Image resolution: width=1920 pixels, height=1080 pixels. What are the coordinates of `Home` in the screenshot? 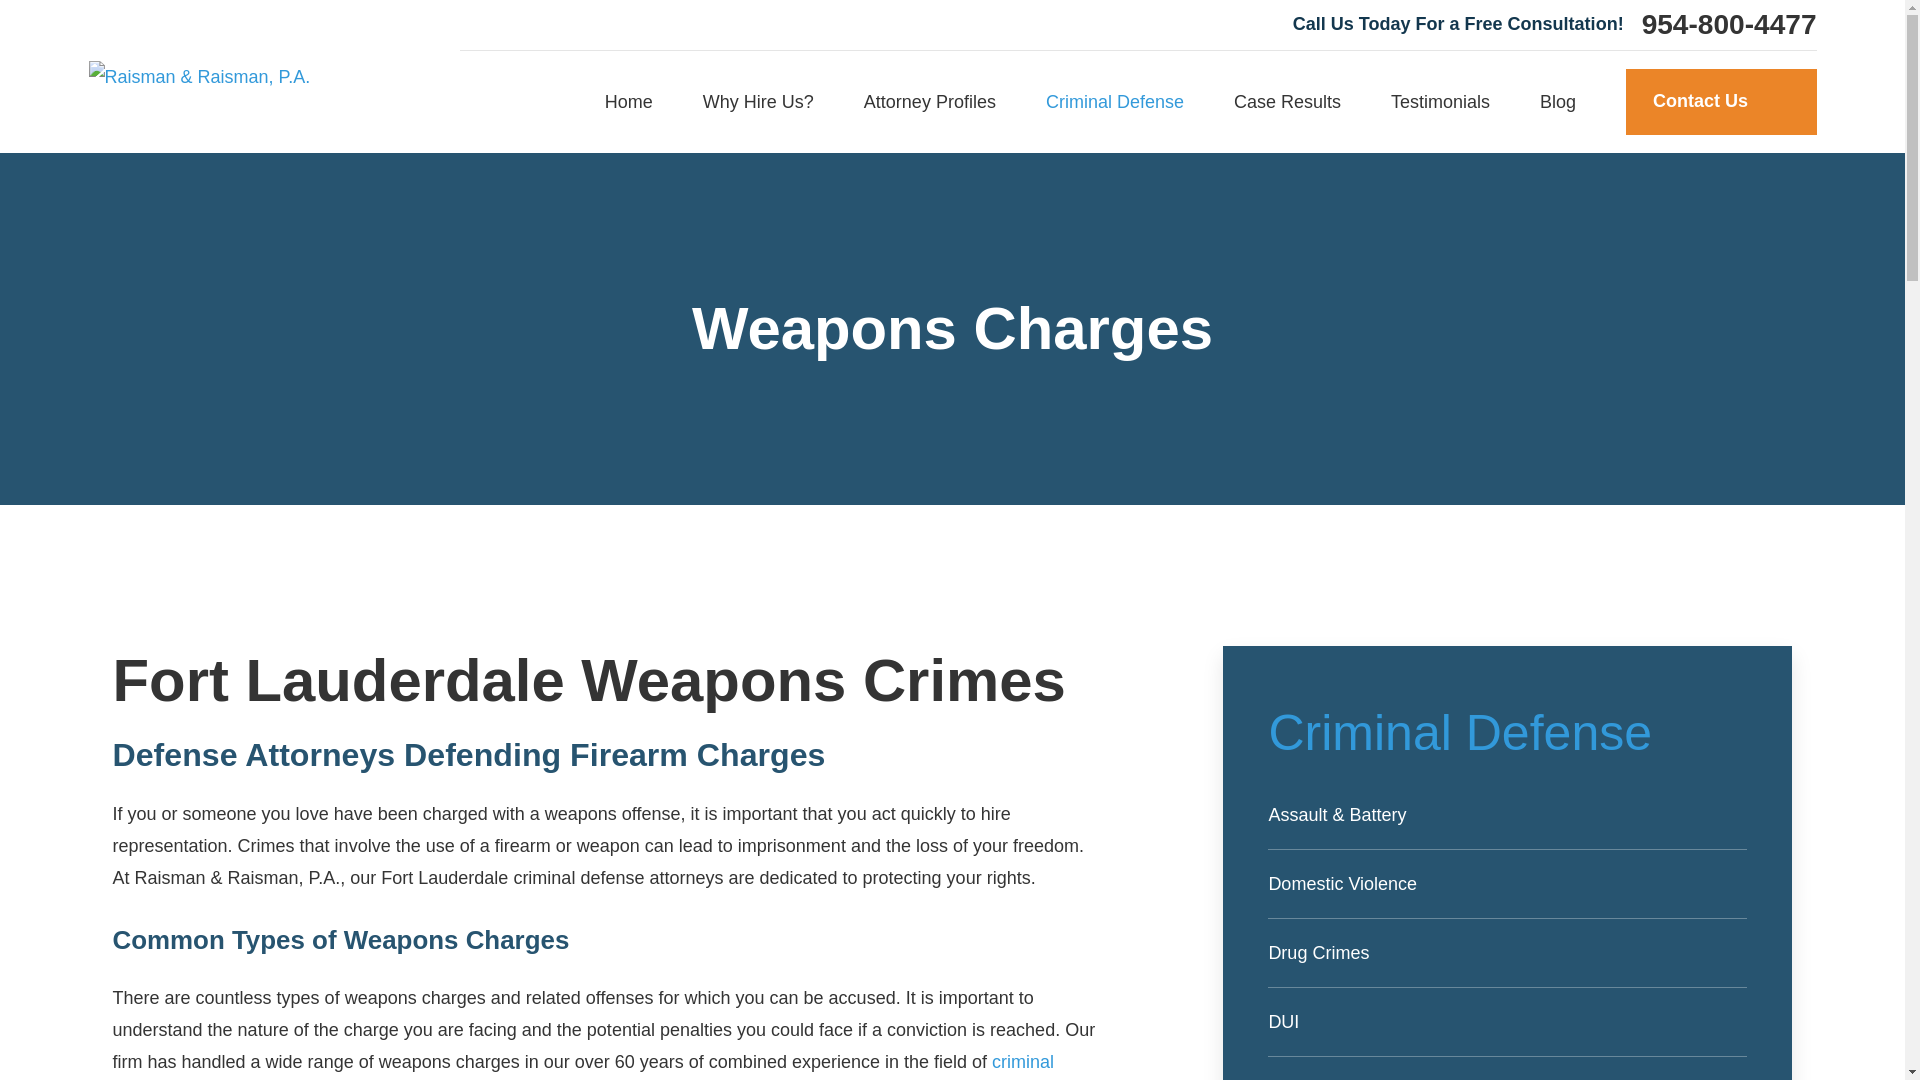 It's located at (198, 77).